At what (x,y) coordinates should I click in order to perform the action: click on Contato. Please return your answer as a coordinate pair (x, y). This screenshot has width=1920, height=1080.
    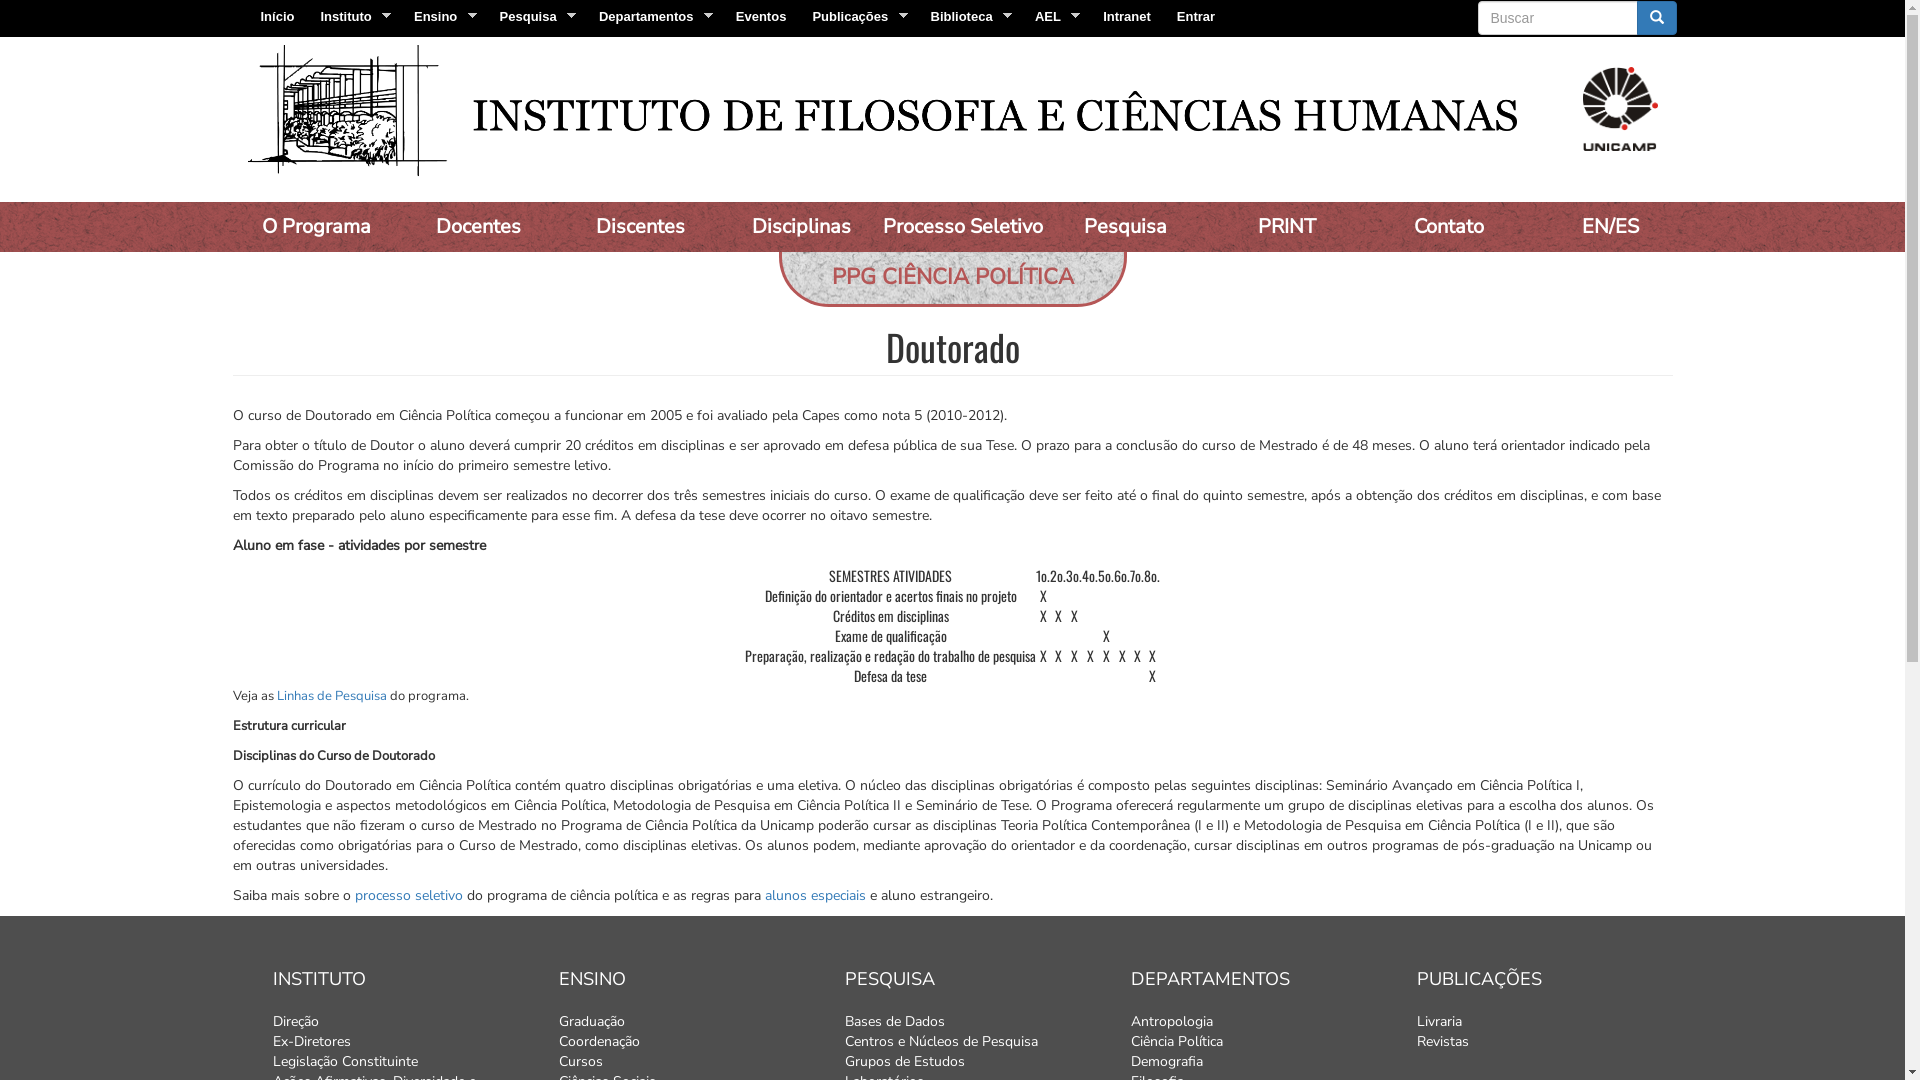
    Looking at the image, I should click on (1448, 227).